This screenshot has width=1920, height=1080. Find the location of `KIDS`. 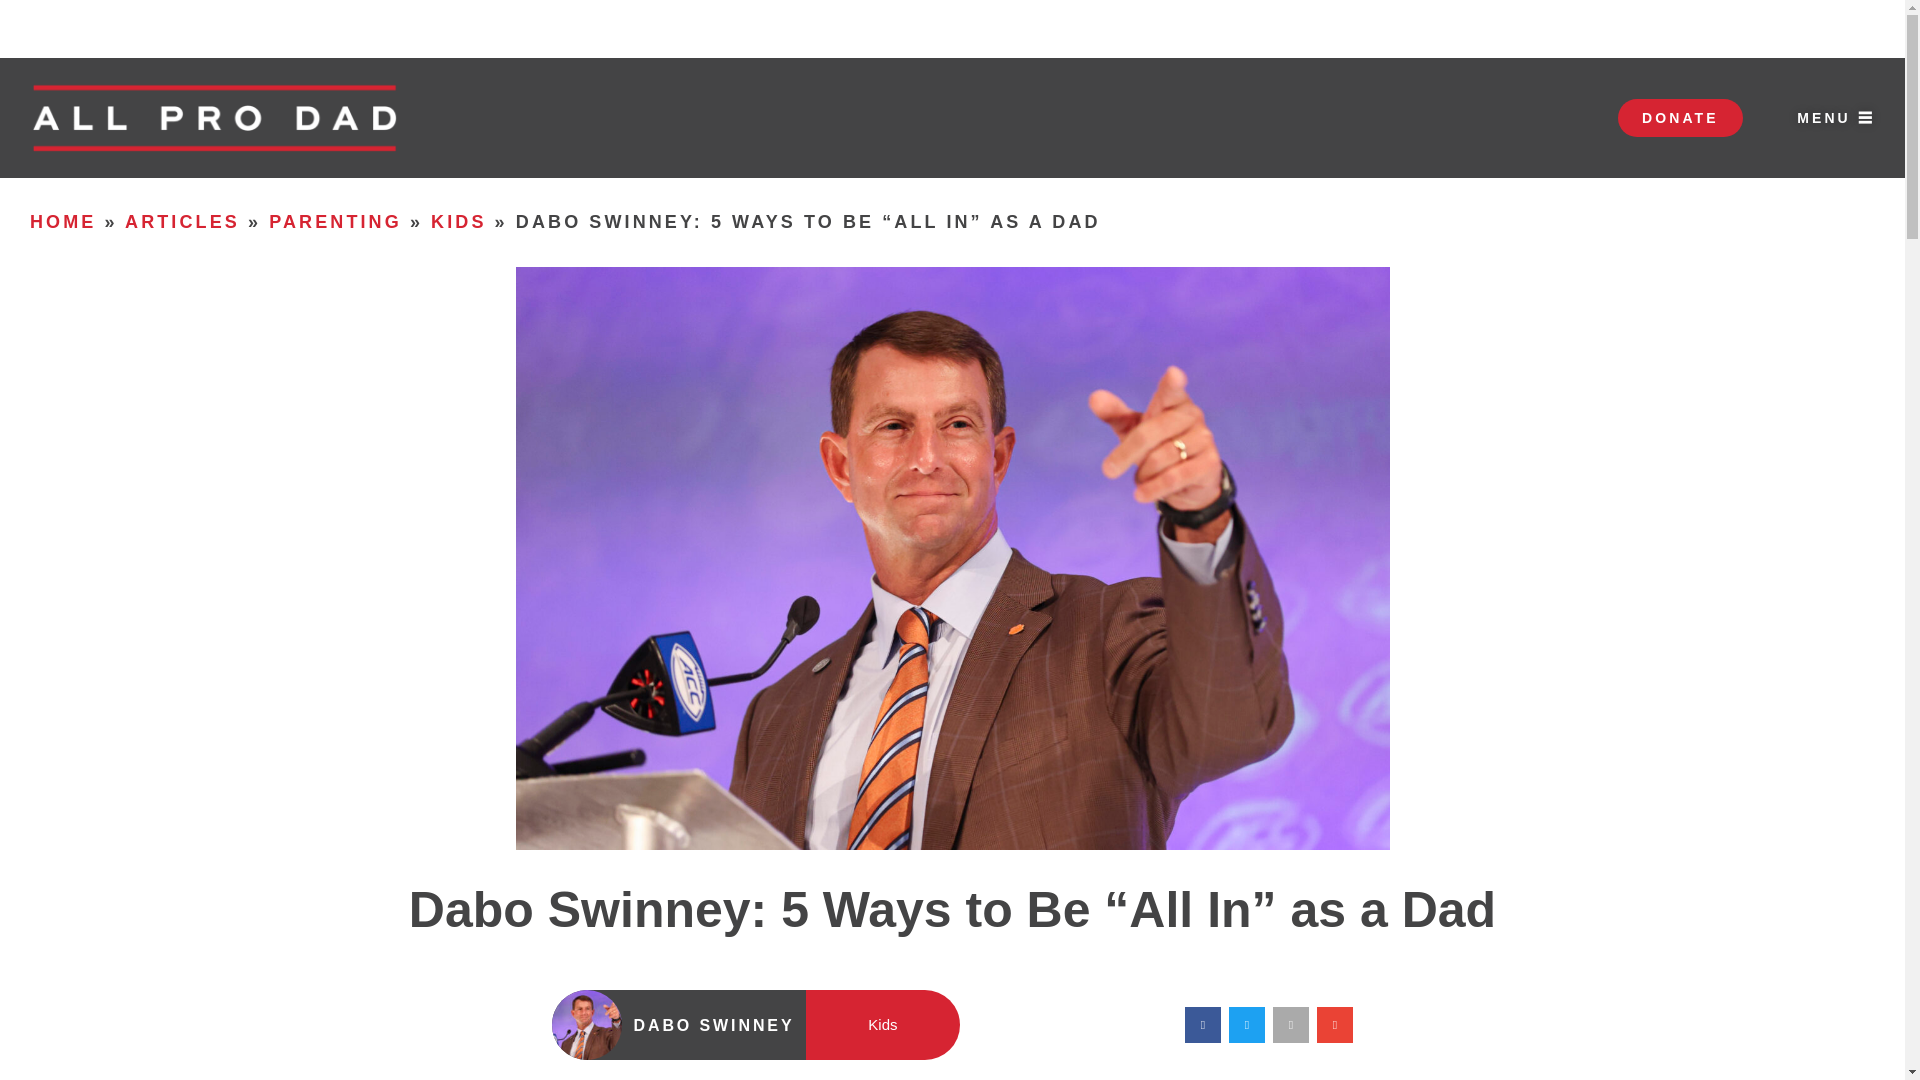

KIDS is located at coordinates (458, 222).